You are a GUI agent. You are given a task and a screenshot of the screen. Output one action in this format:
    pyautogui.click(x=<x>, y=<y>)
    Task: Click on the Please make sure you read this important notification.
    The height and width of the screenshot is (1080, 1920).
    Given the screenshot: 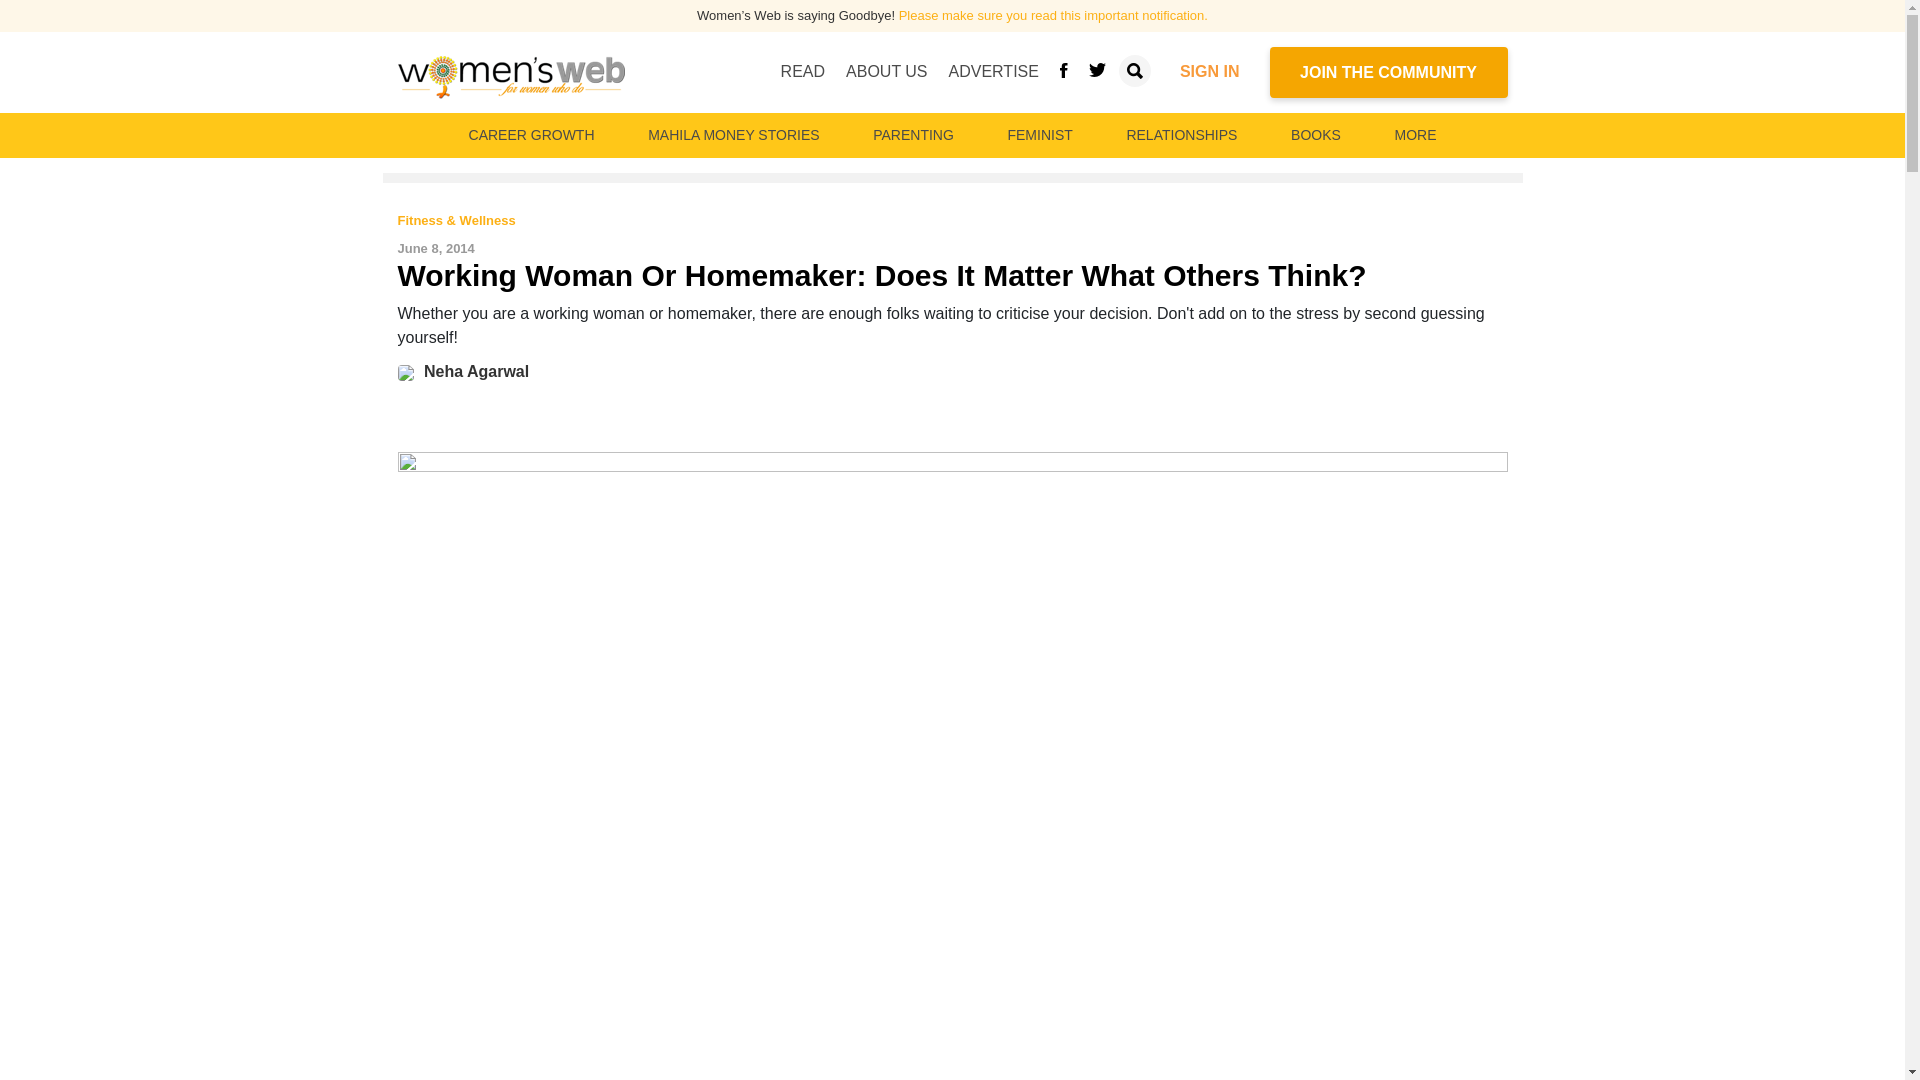 What is the action you would take?
    pyautogui.click(x=1052, y=14)
    